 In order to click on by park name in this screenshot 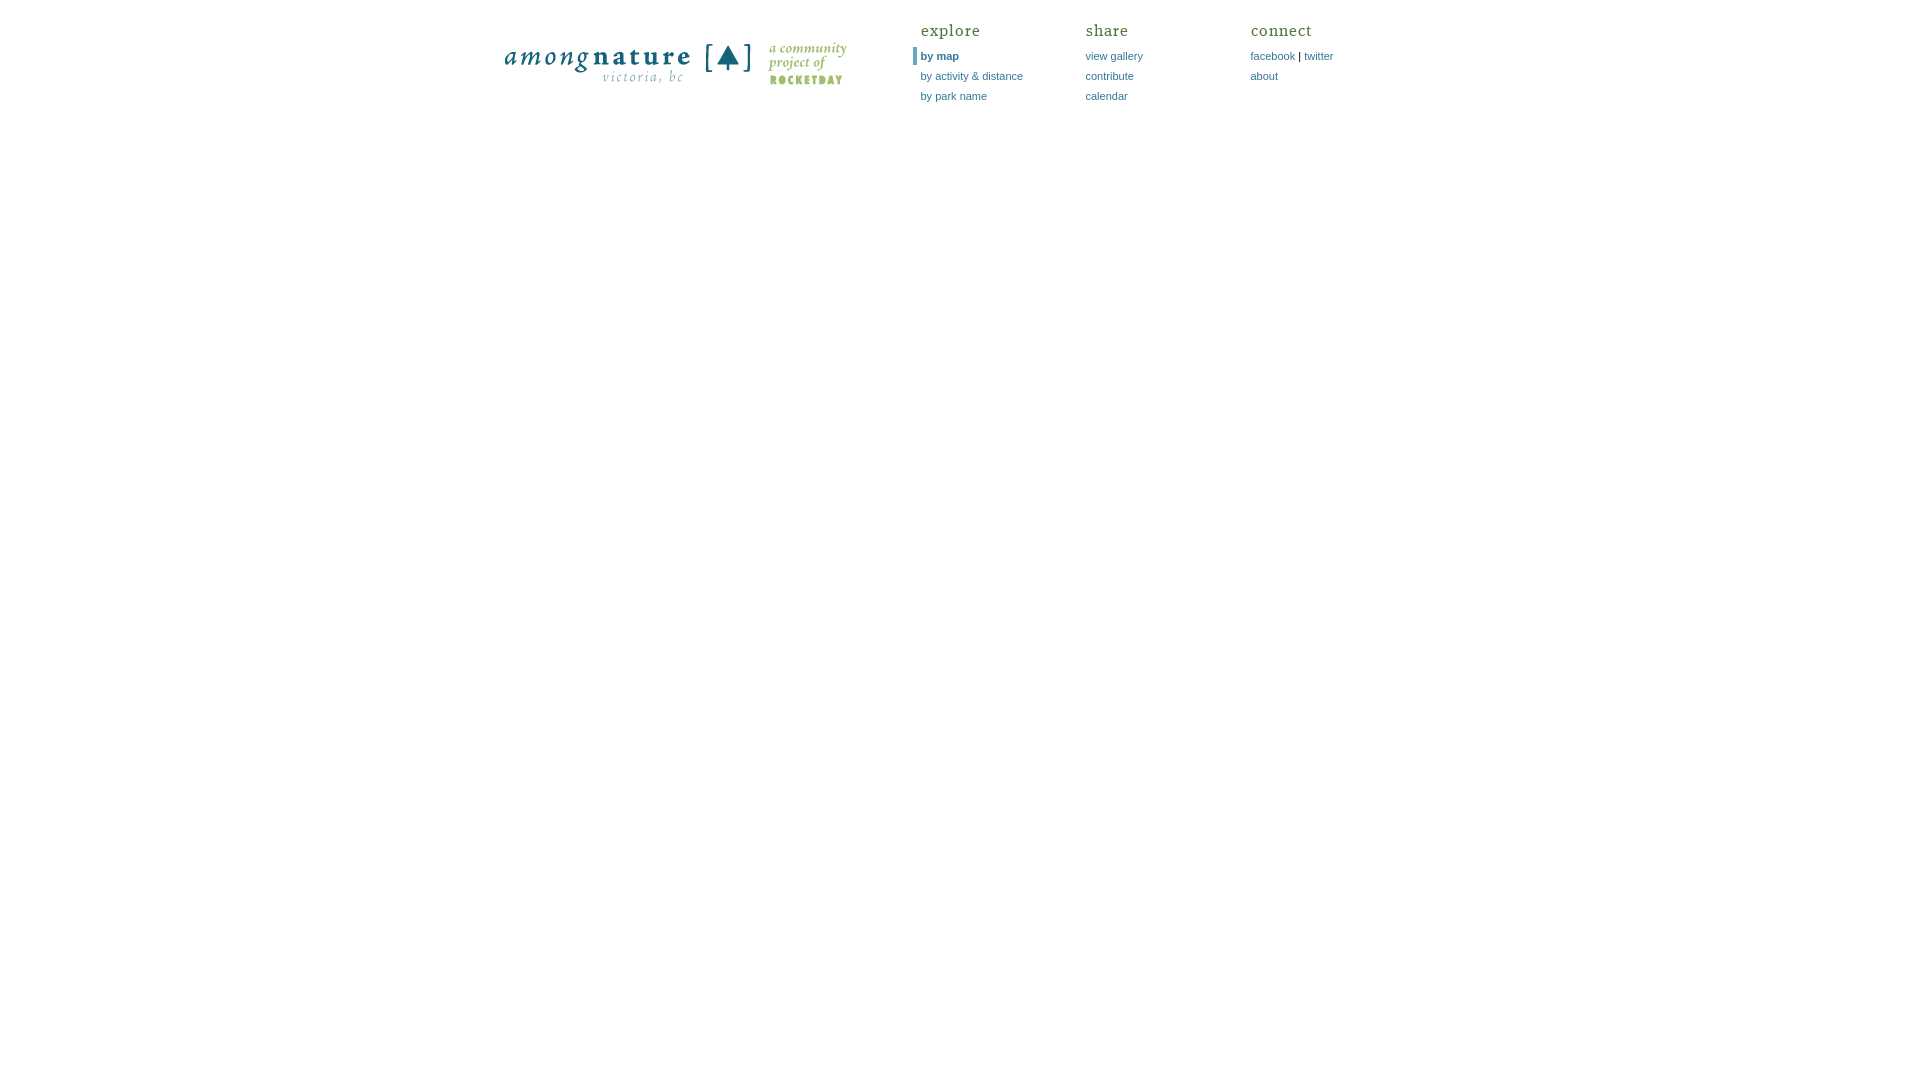, I will do `click(954, 96)`.